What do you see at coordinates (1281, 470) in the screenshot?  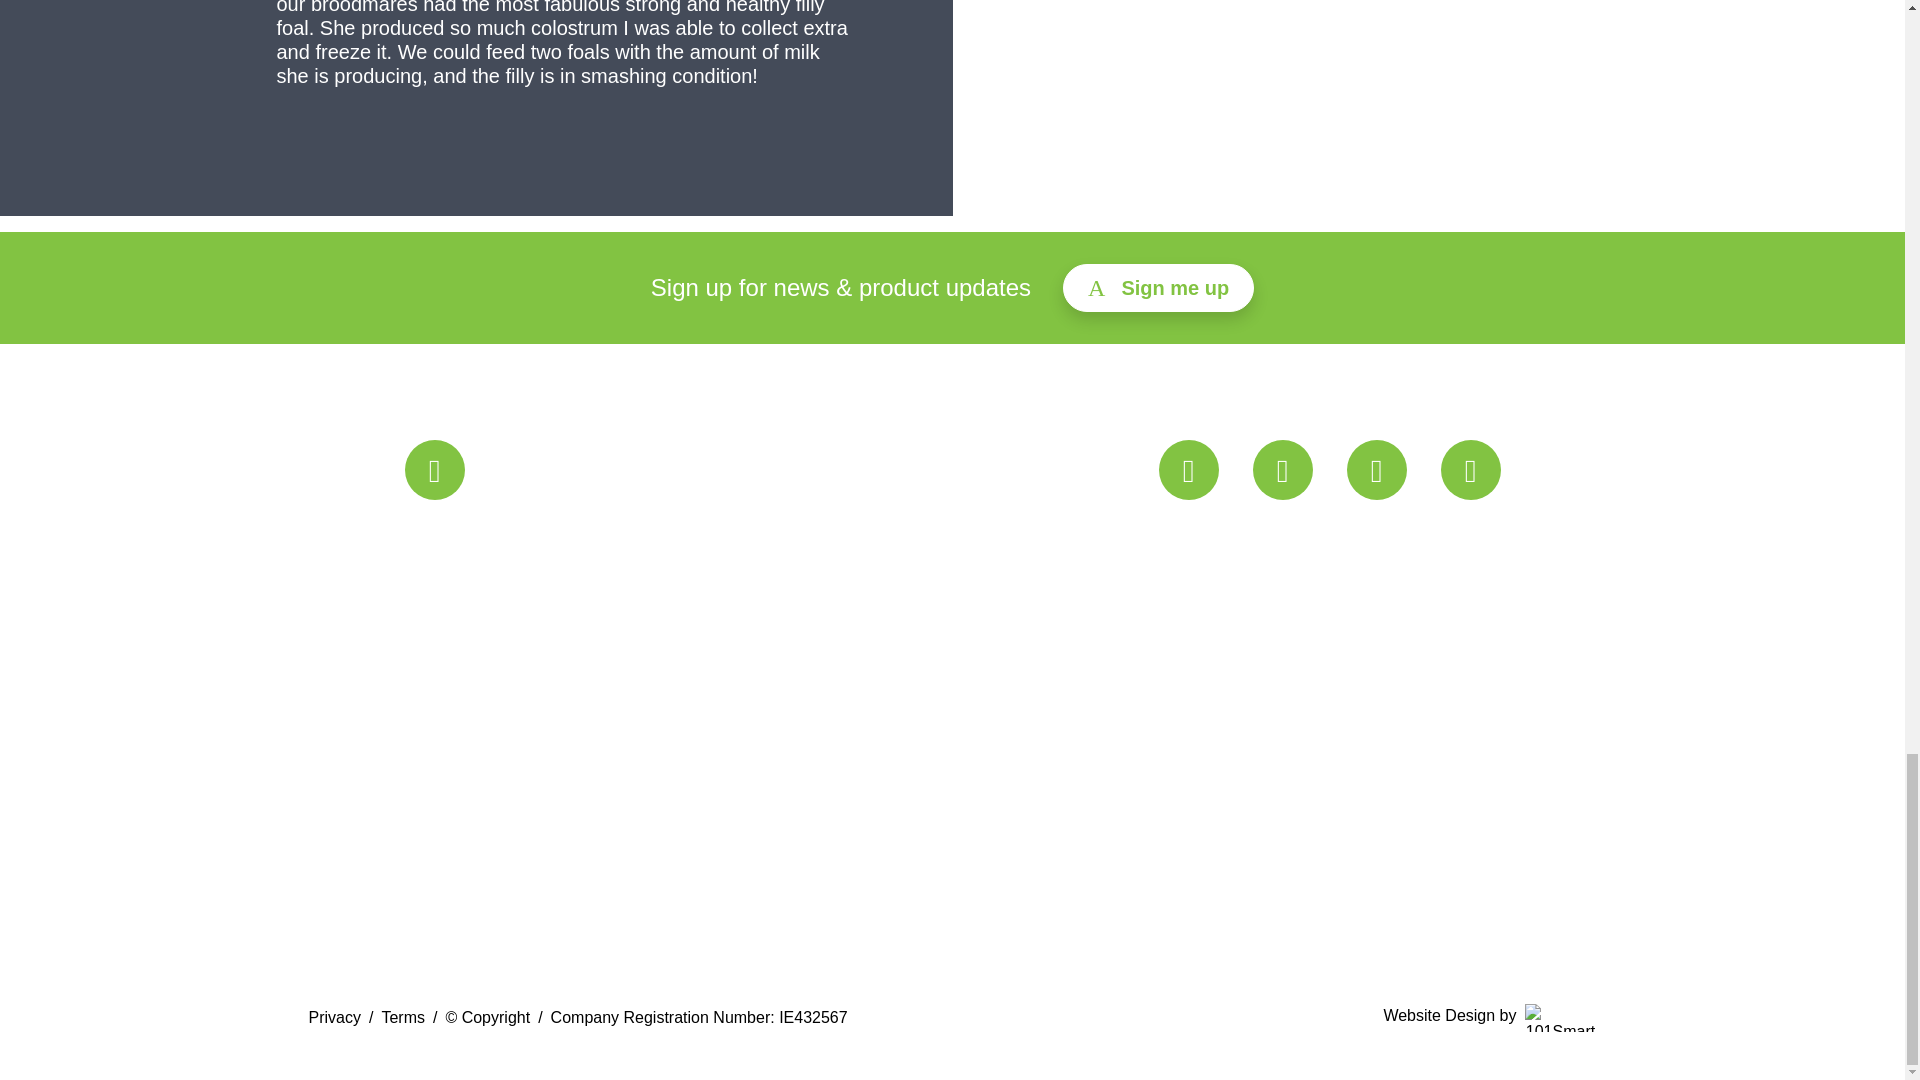 I see `YouTube` at bounding box center [1281, 470].